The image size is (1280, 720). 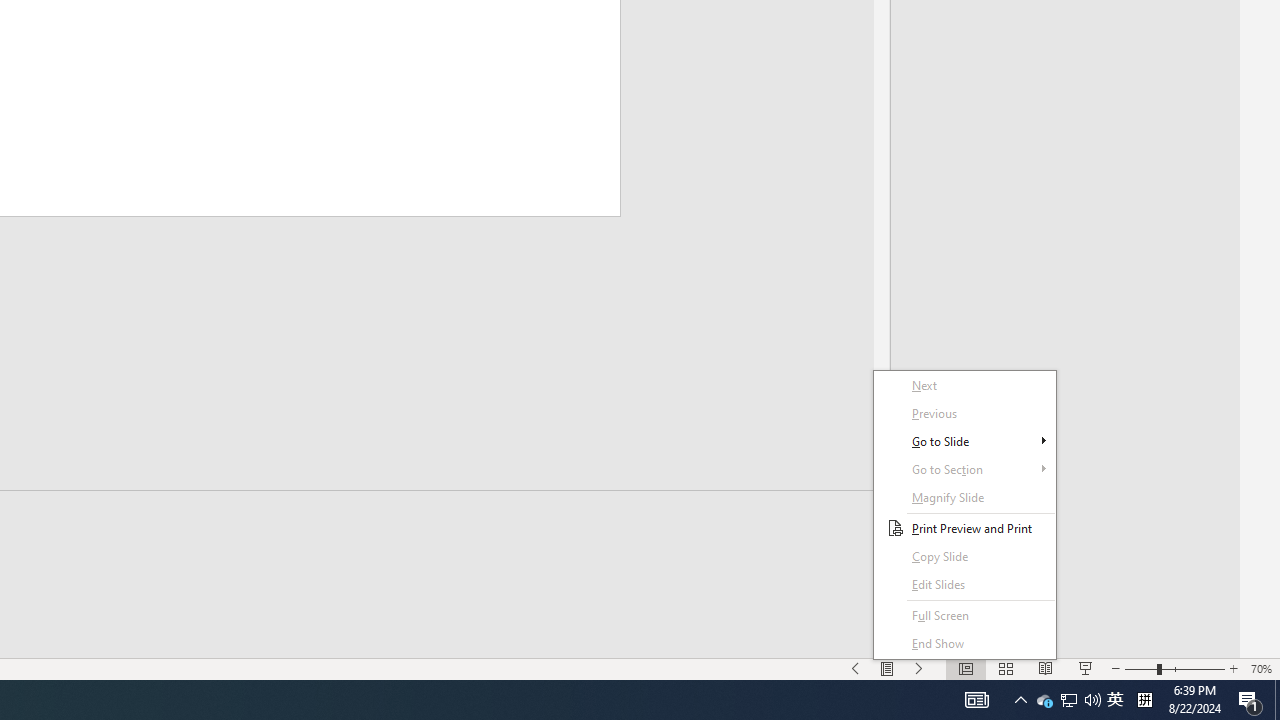 What do you see at coordinates (964, 441) in the screenshot?
I see `Next` at bounding box center [964, 441].